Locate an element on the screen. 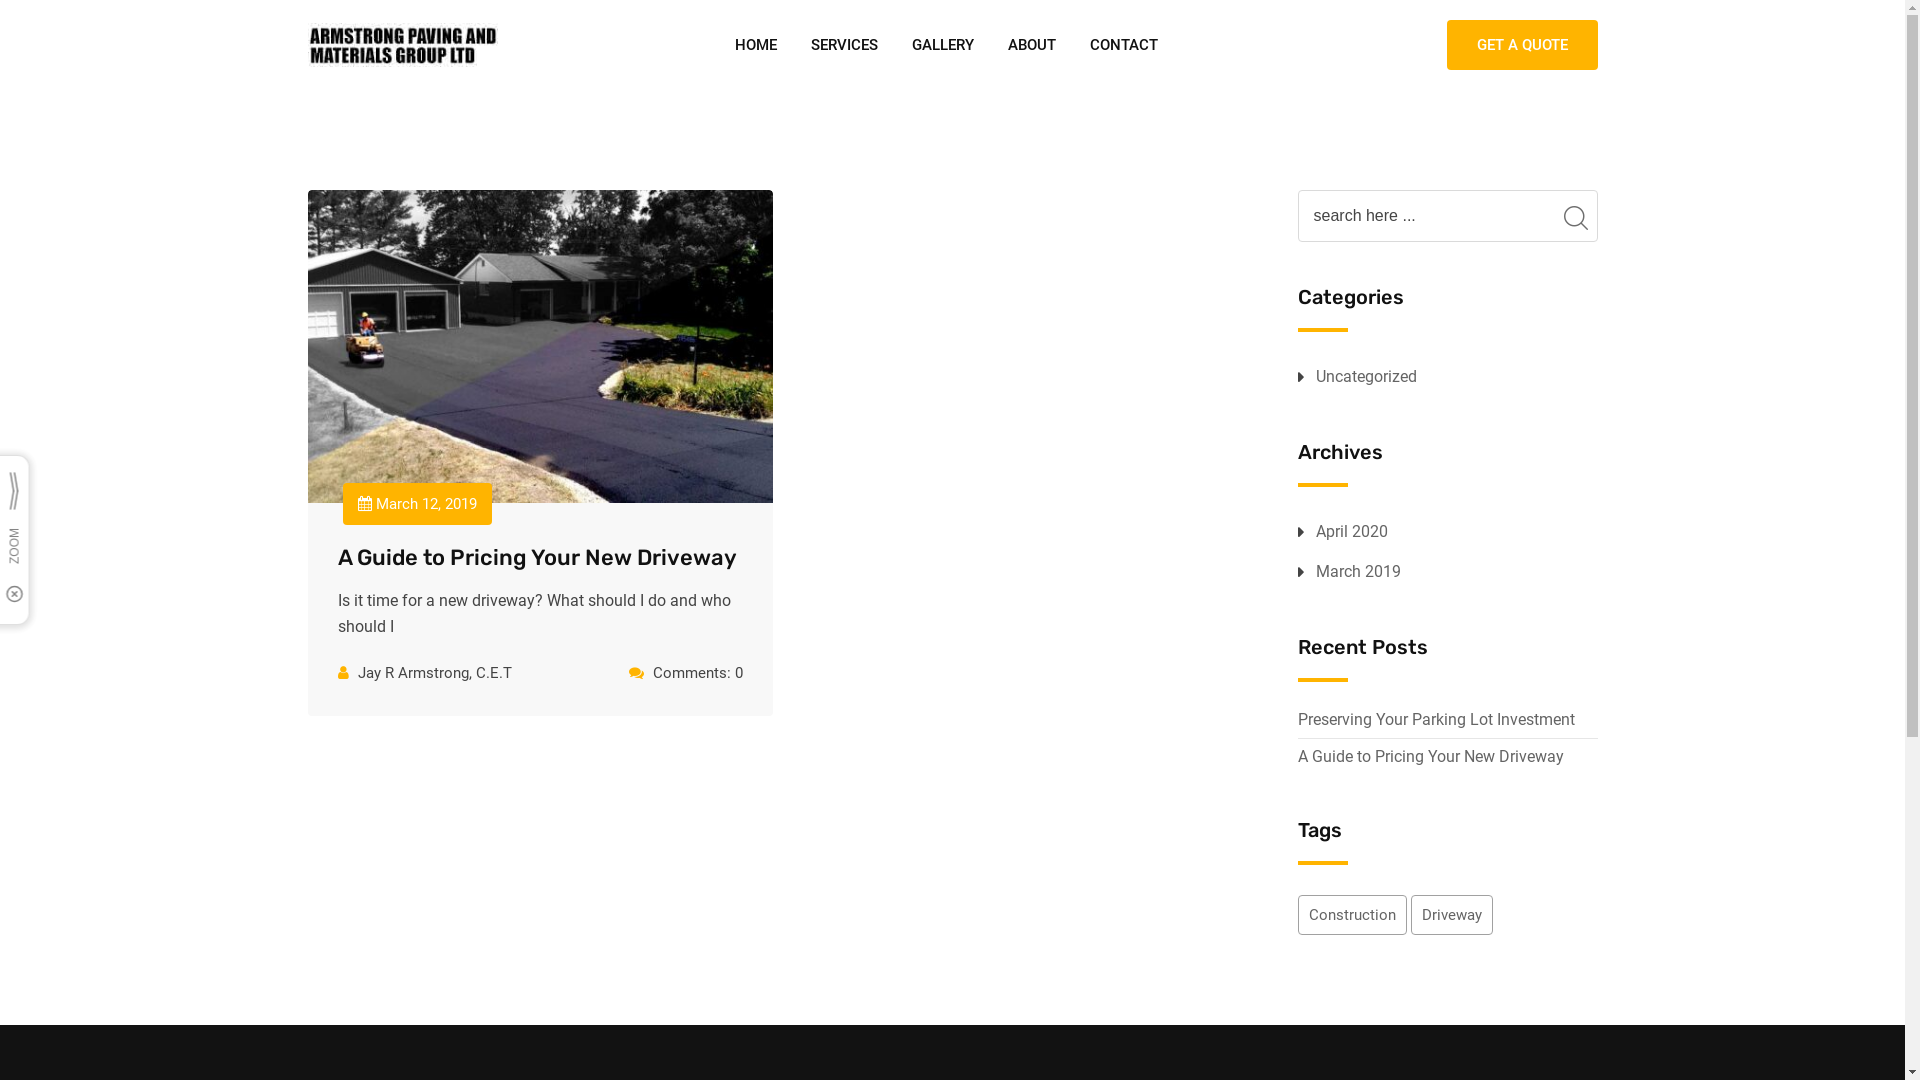 This screenshot has height=1080, width=1920. Preserving Your Parking Lot Investment is located at coordinates (1436, 720).